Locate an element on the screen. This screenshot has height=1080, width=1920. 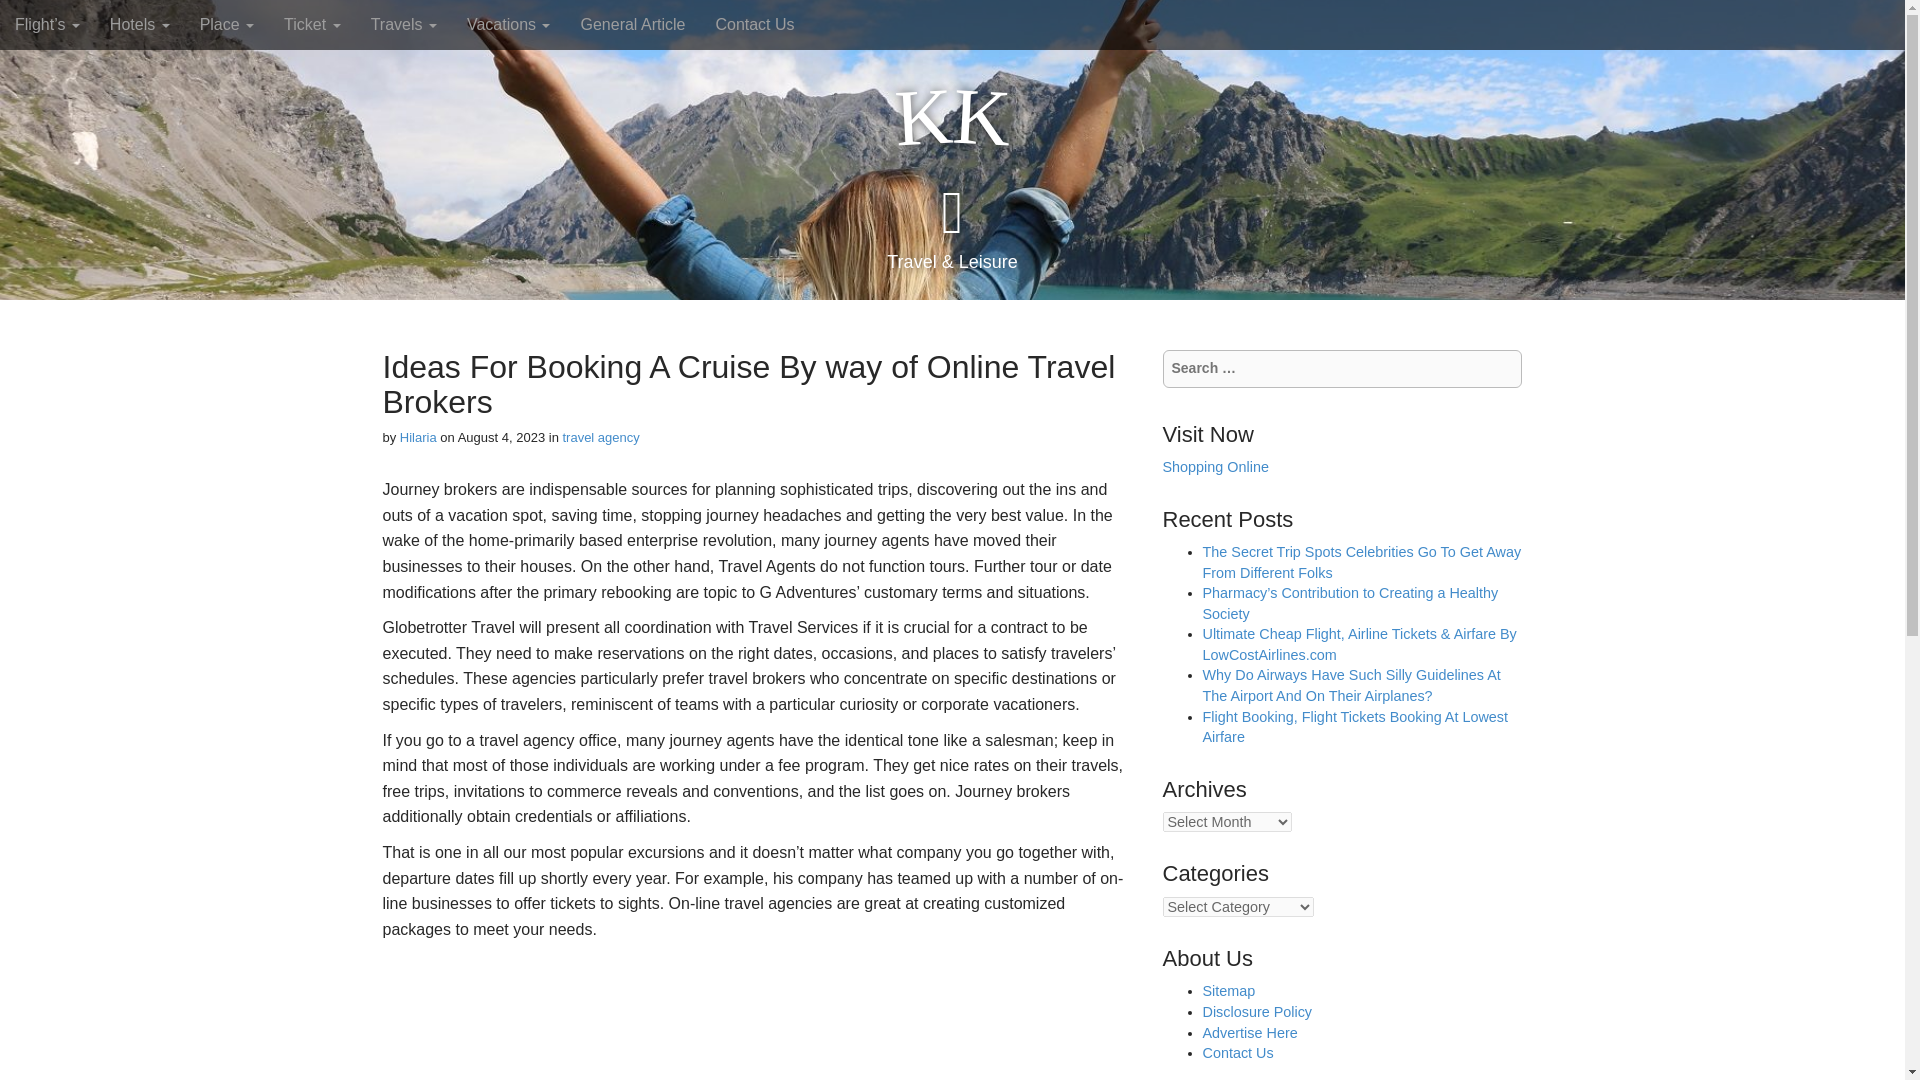
travel agency is located at coordinates (600, 436).